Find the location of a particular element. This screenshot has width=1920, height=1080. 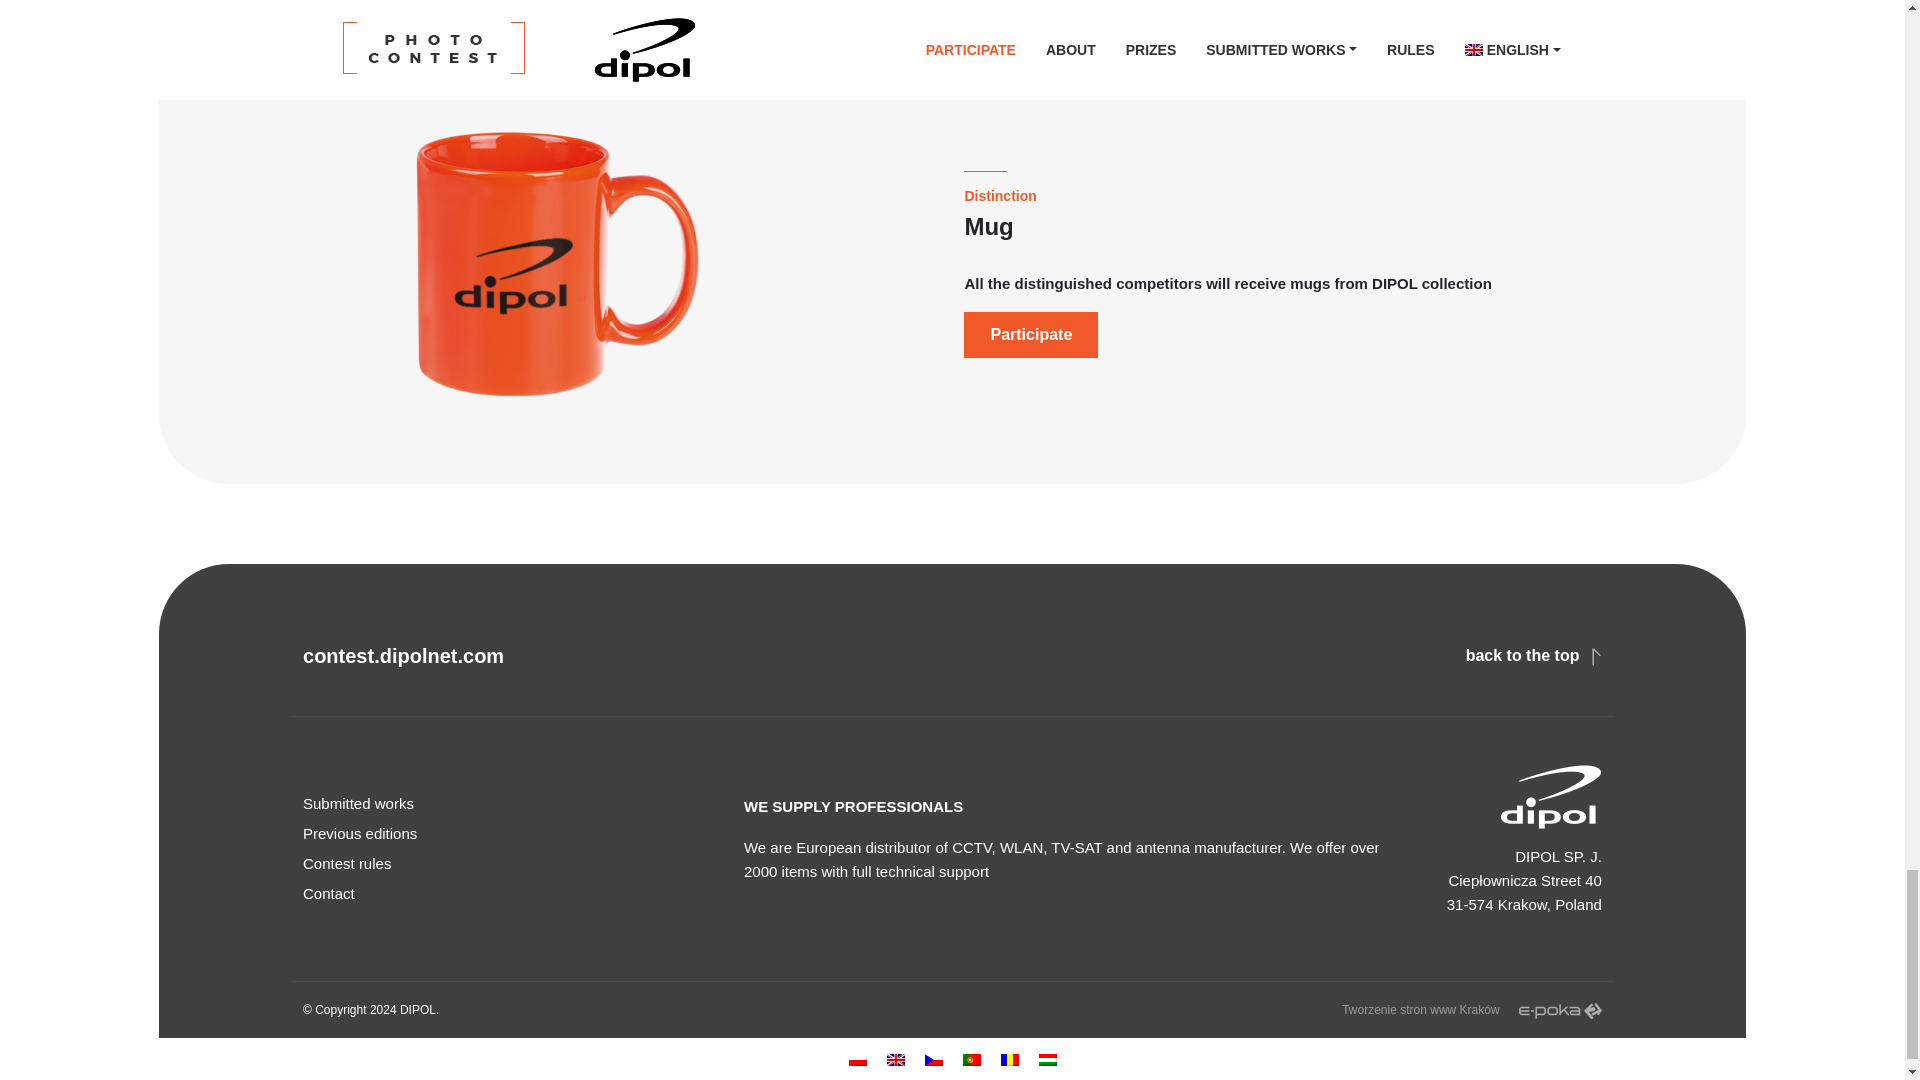

Submitted works is located at coordinates (512, 804).